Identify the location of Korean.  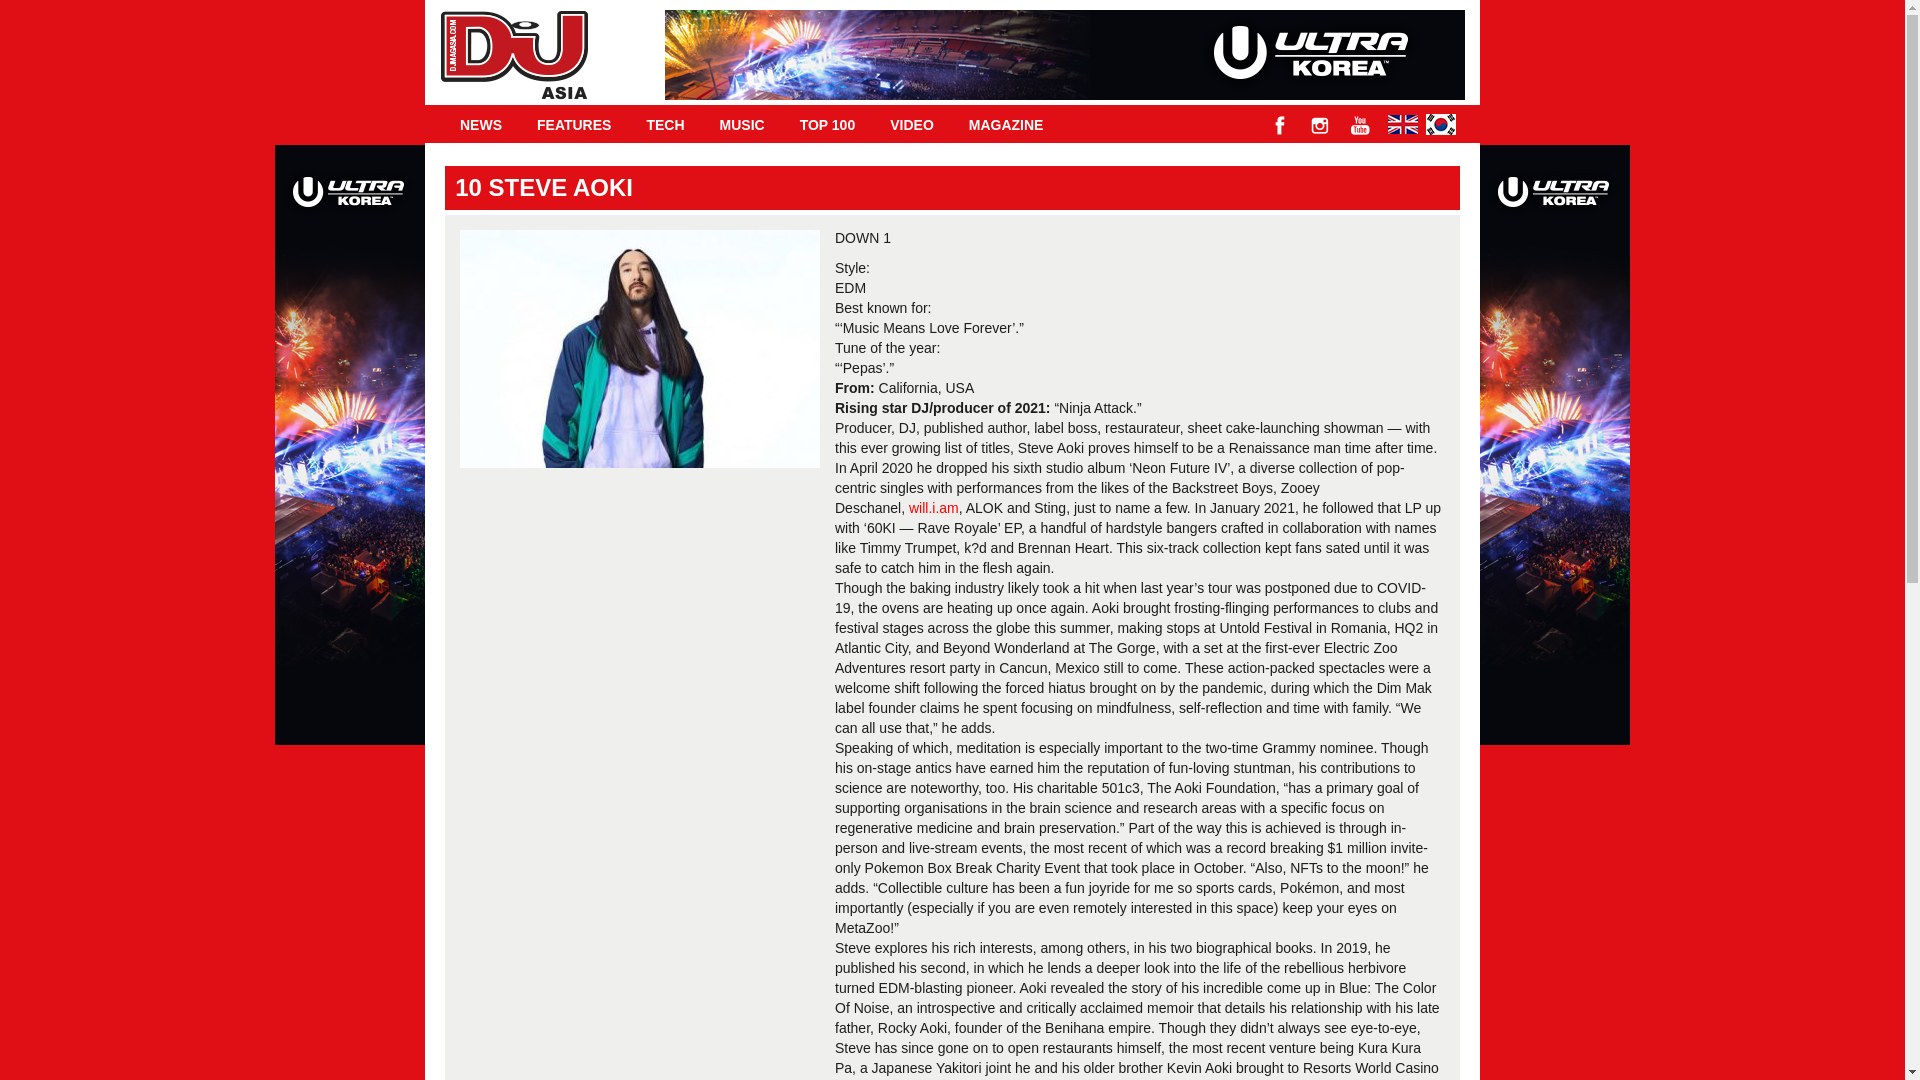
(1440, 123).